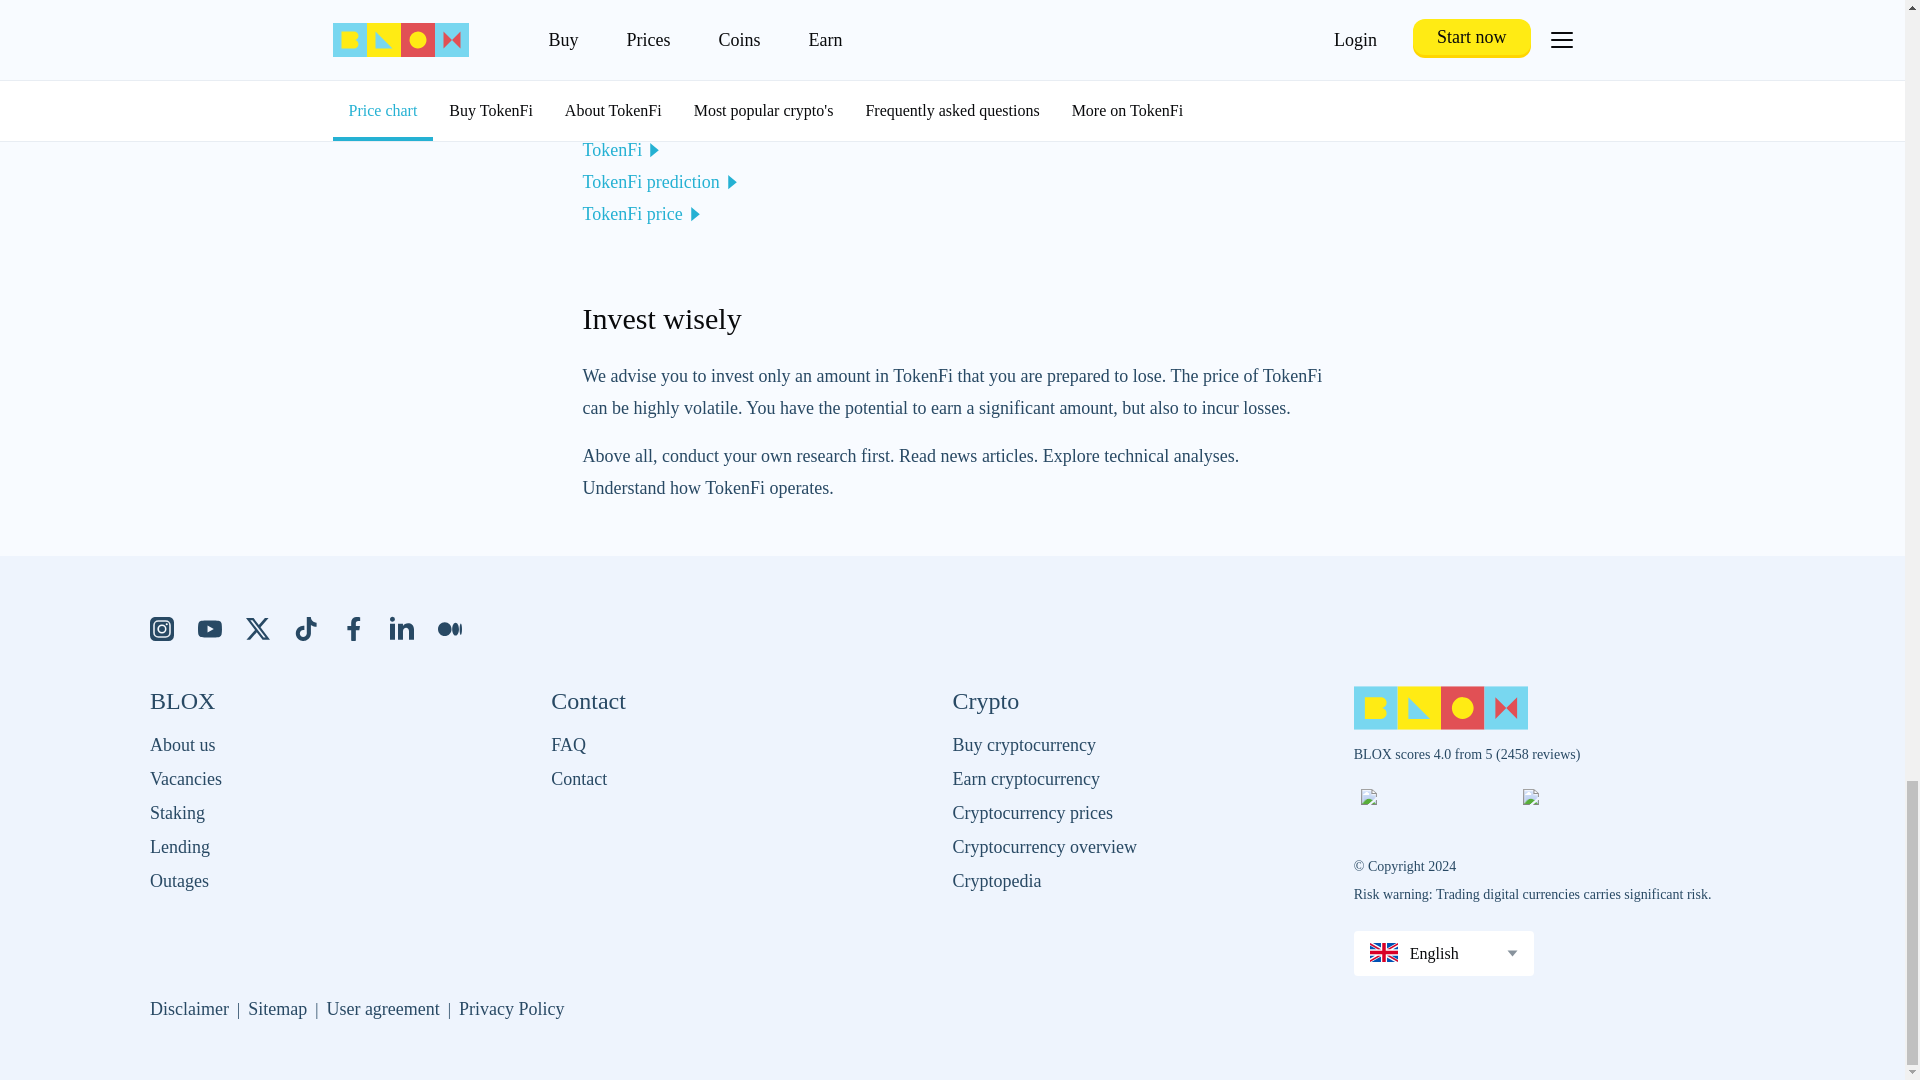 This screenshot has height=1080, width=1920. What do you see at coordinates (402, 628) in the screenshot?
I see `LinkedIn` at bounding box center [402, 628].